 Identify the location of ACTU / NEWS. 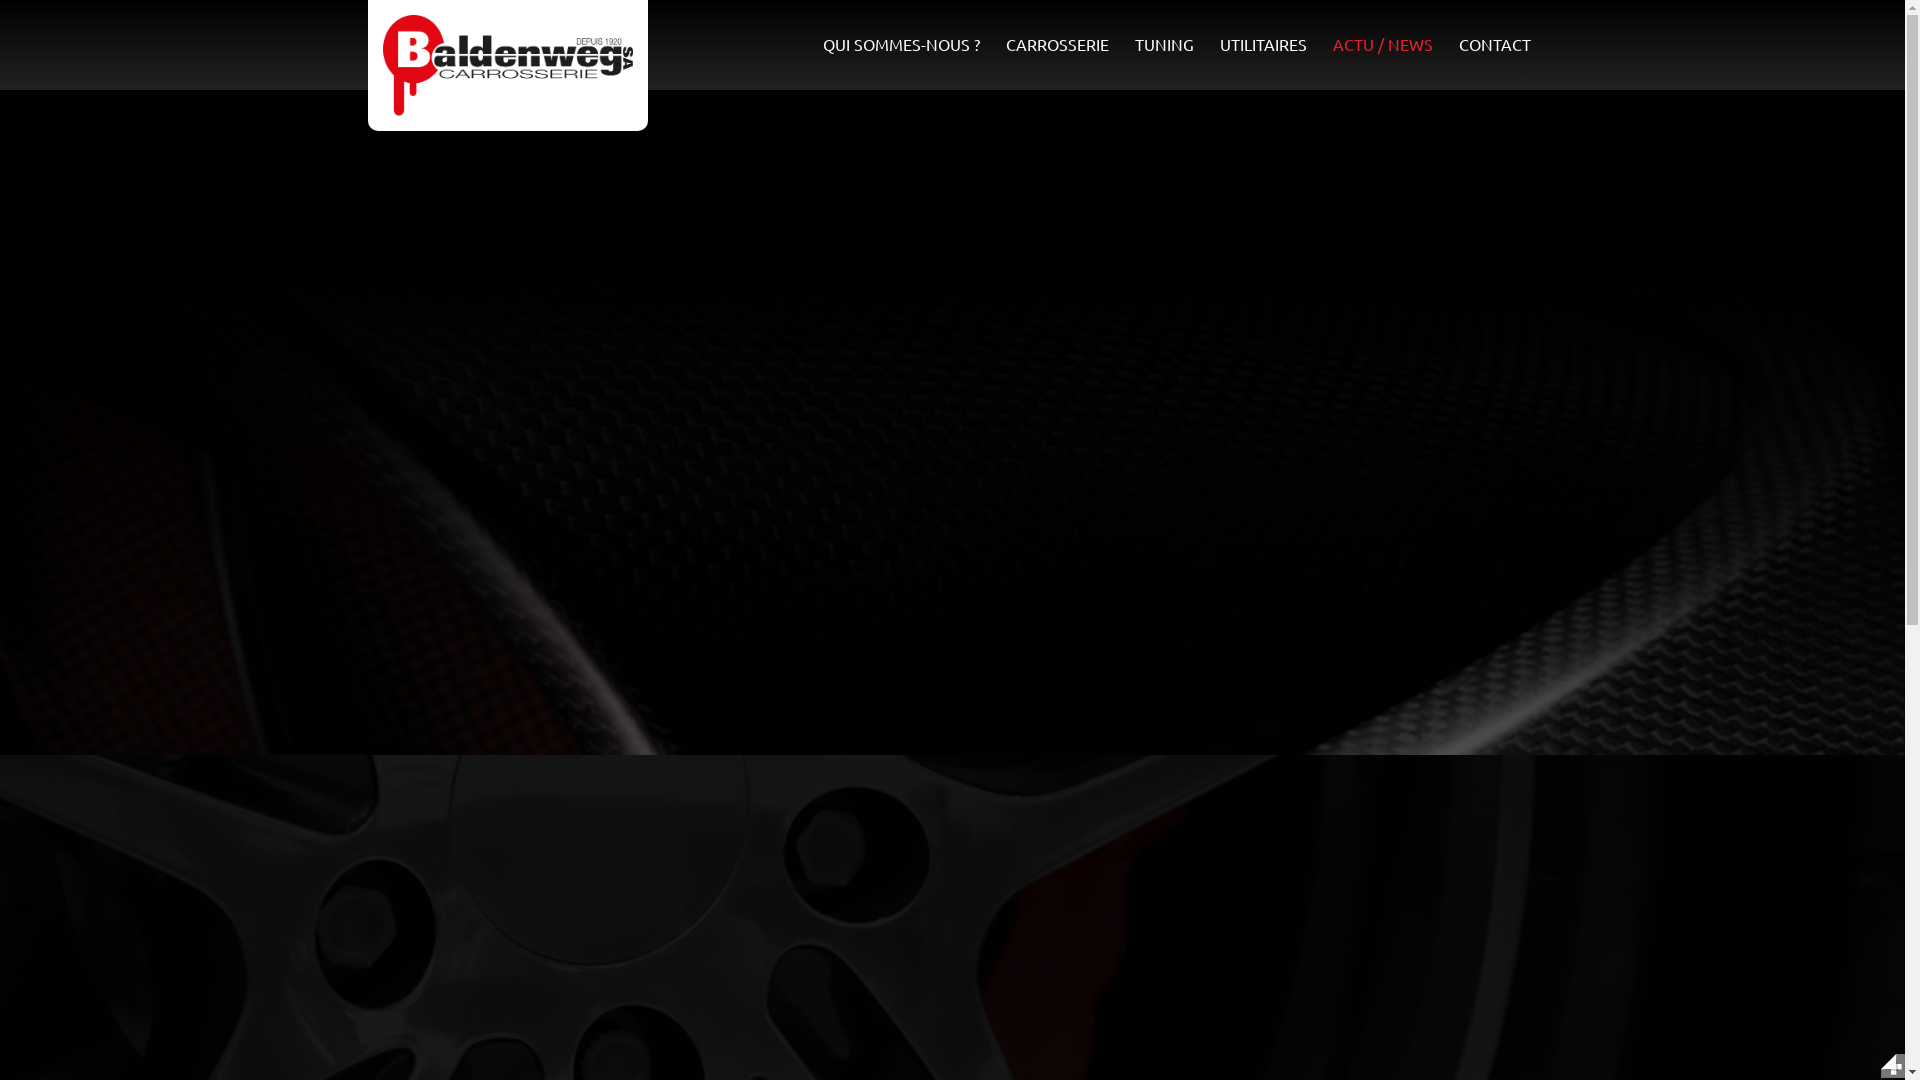
(1383, 44).